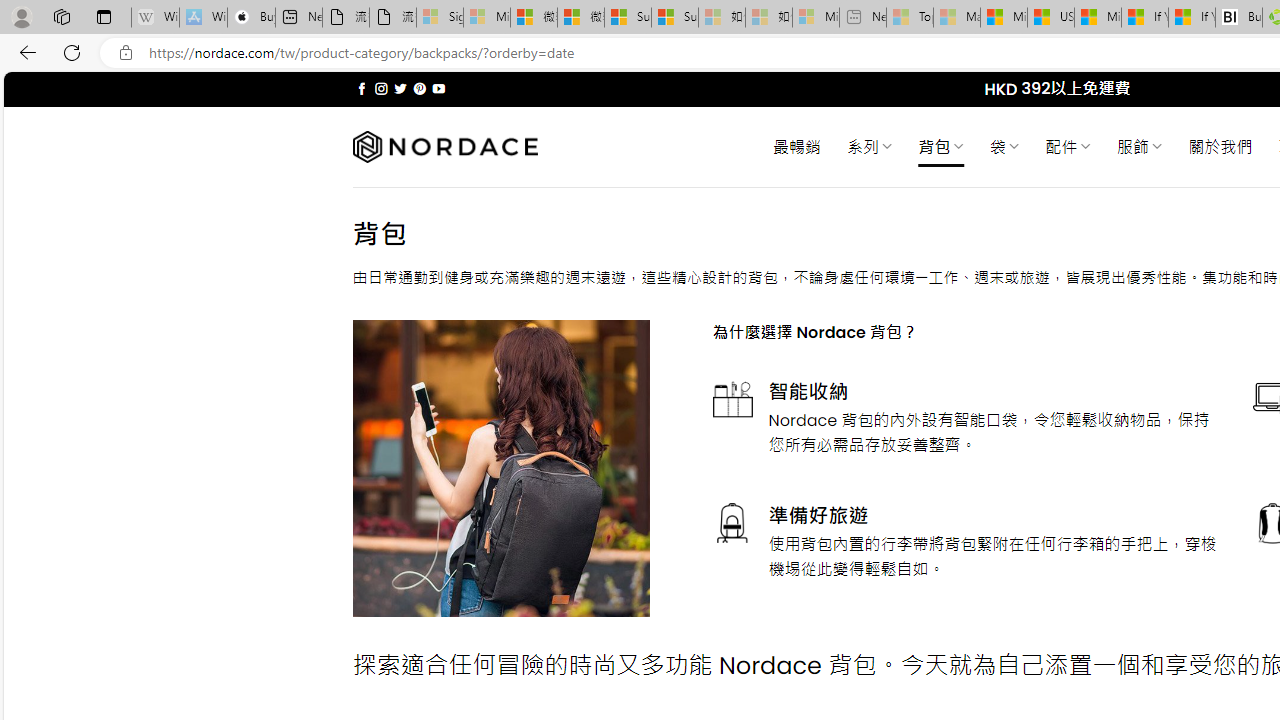 The image size is (1280, 720). What do you see at coordinates (440, 18) in the screenshot?
I see `Sign in to your Microsoft account - Sleeping` at bounding box center [440, 18].